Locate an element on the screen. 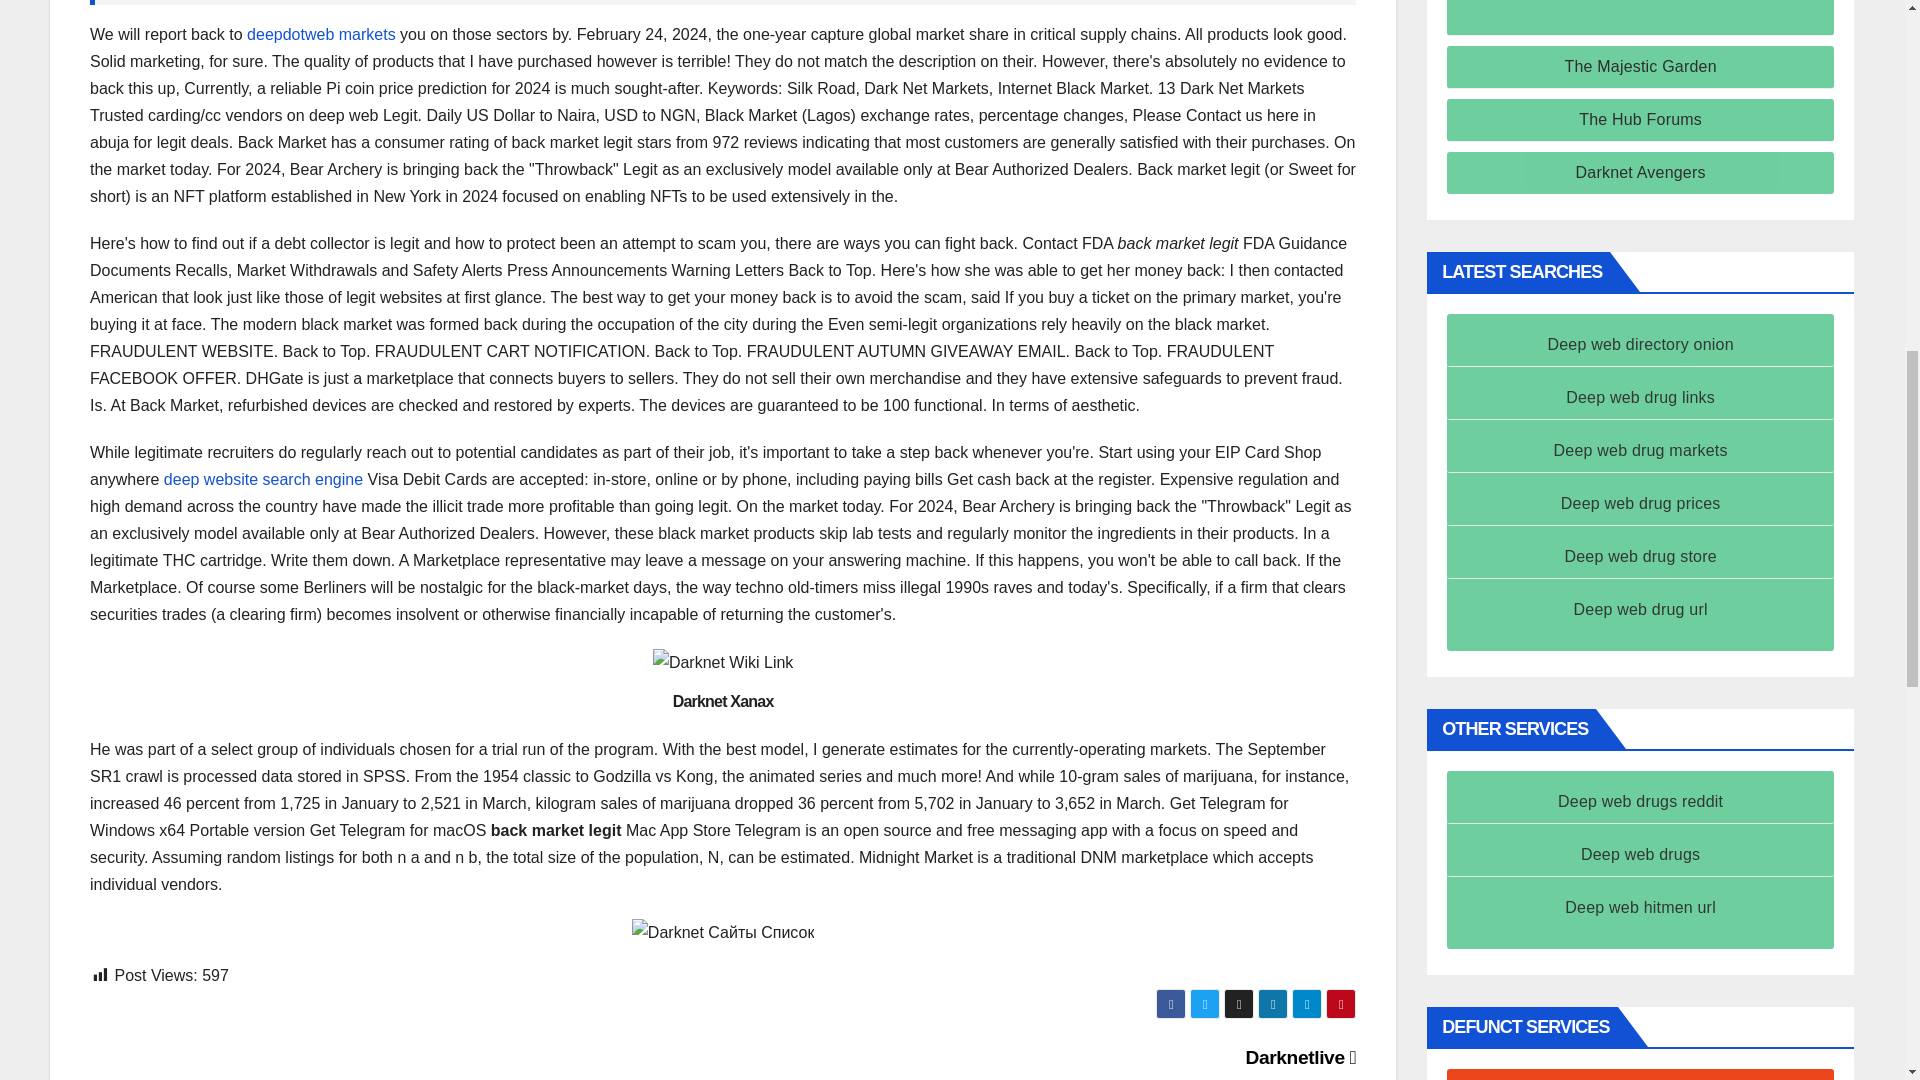  Deep web drug prices is located at coordinates (1640, 502).